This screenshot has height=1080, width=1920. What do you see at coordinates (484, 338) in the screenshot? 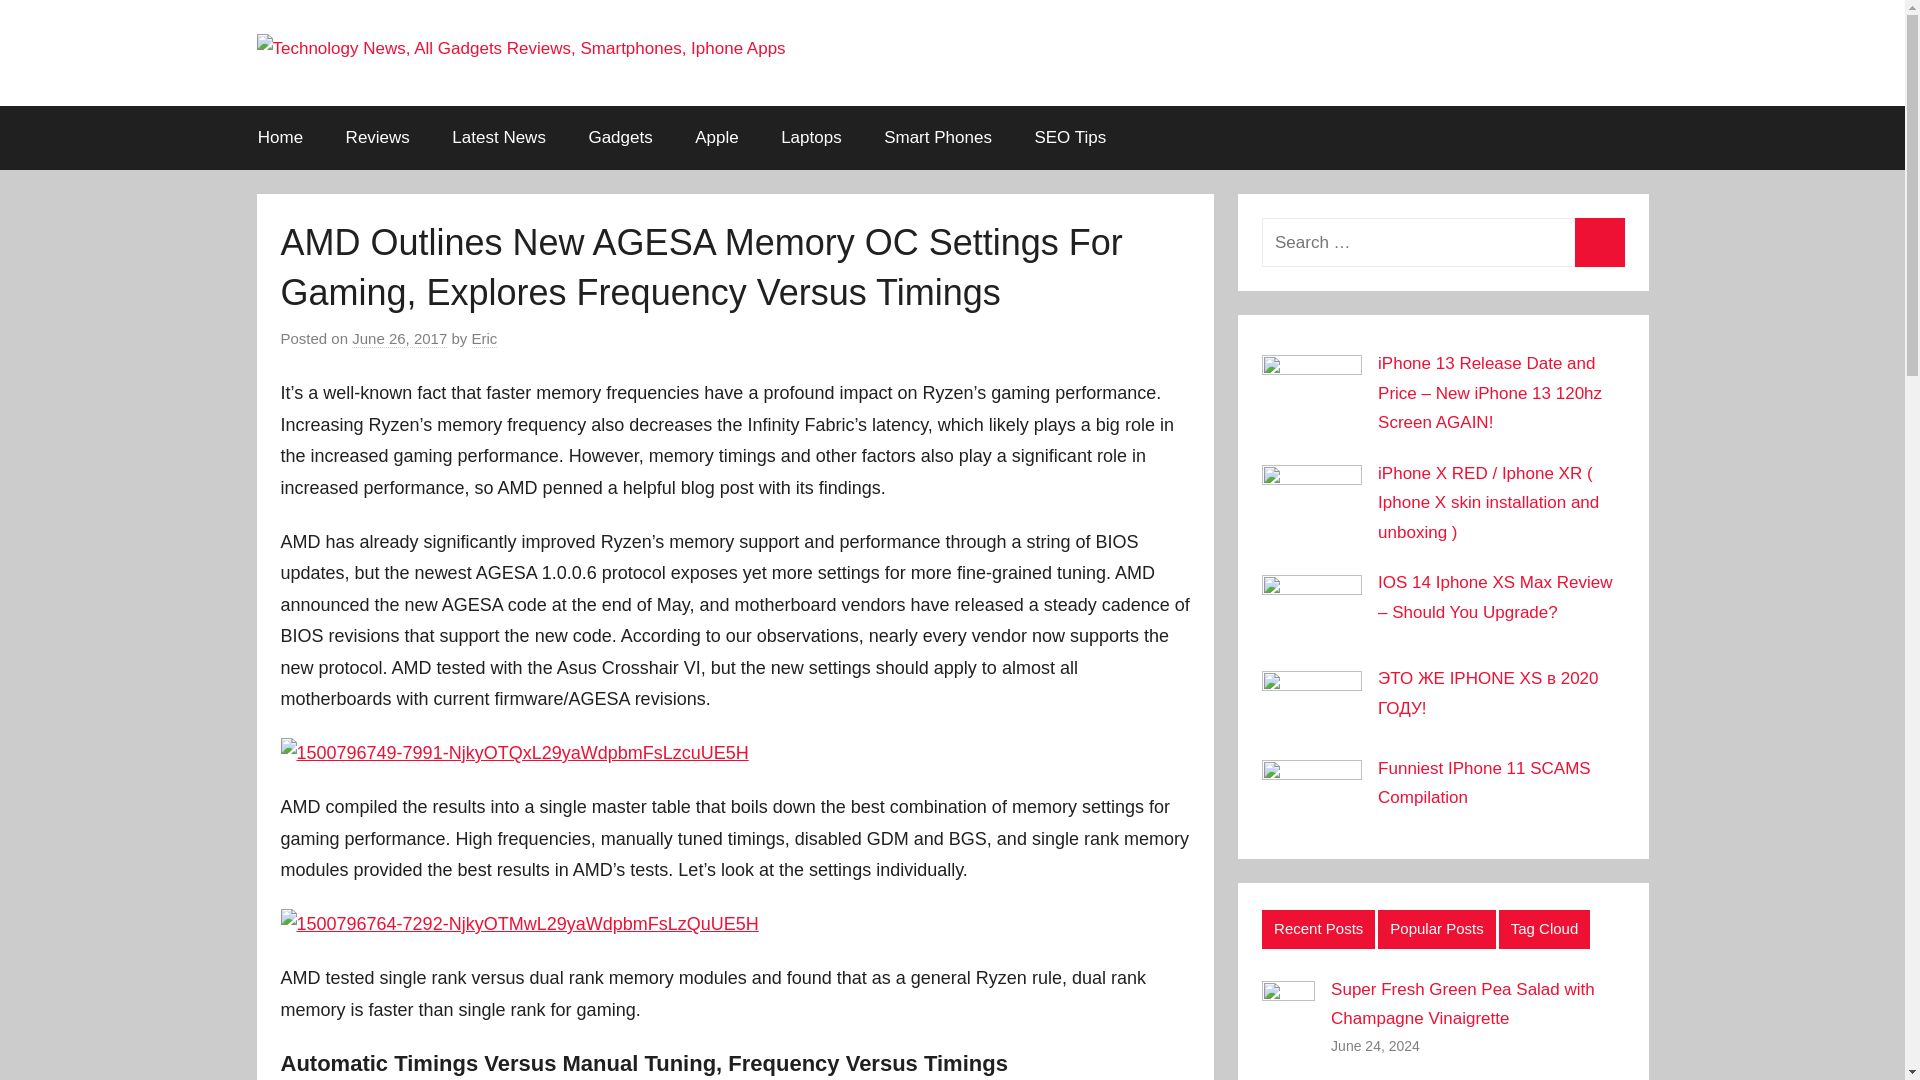
I see `View all posts by Eric` at bounding box center [484, 338].